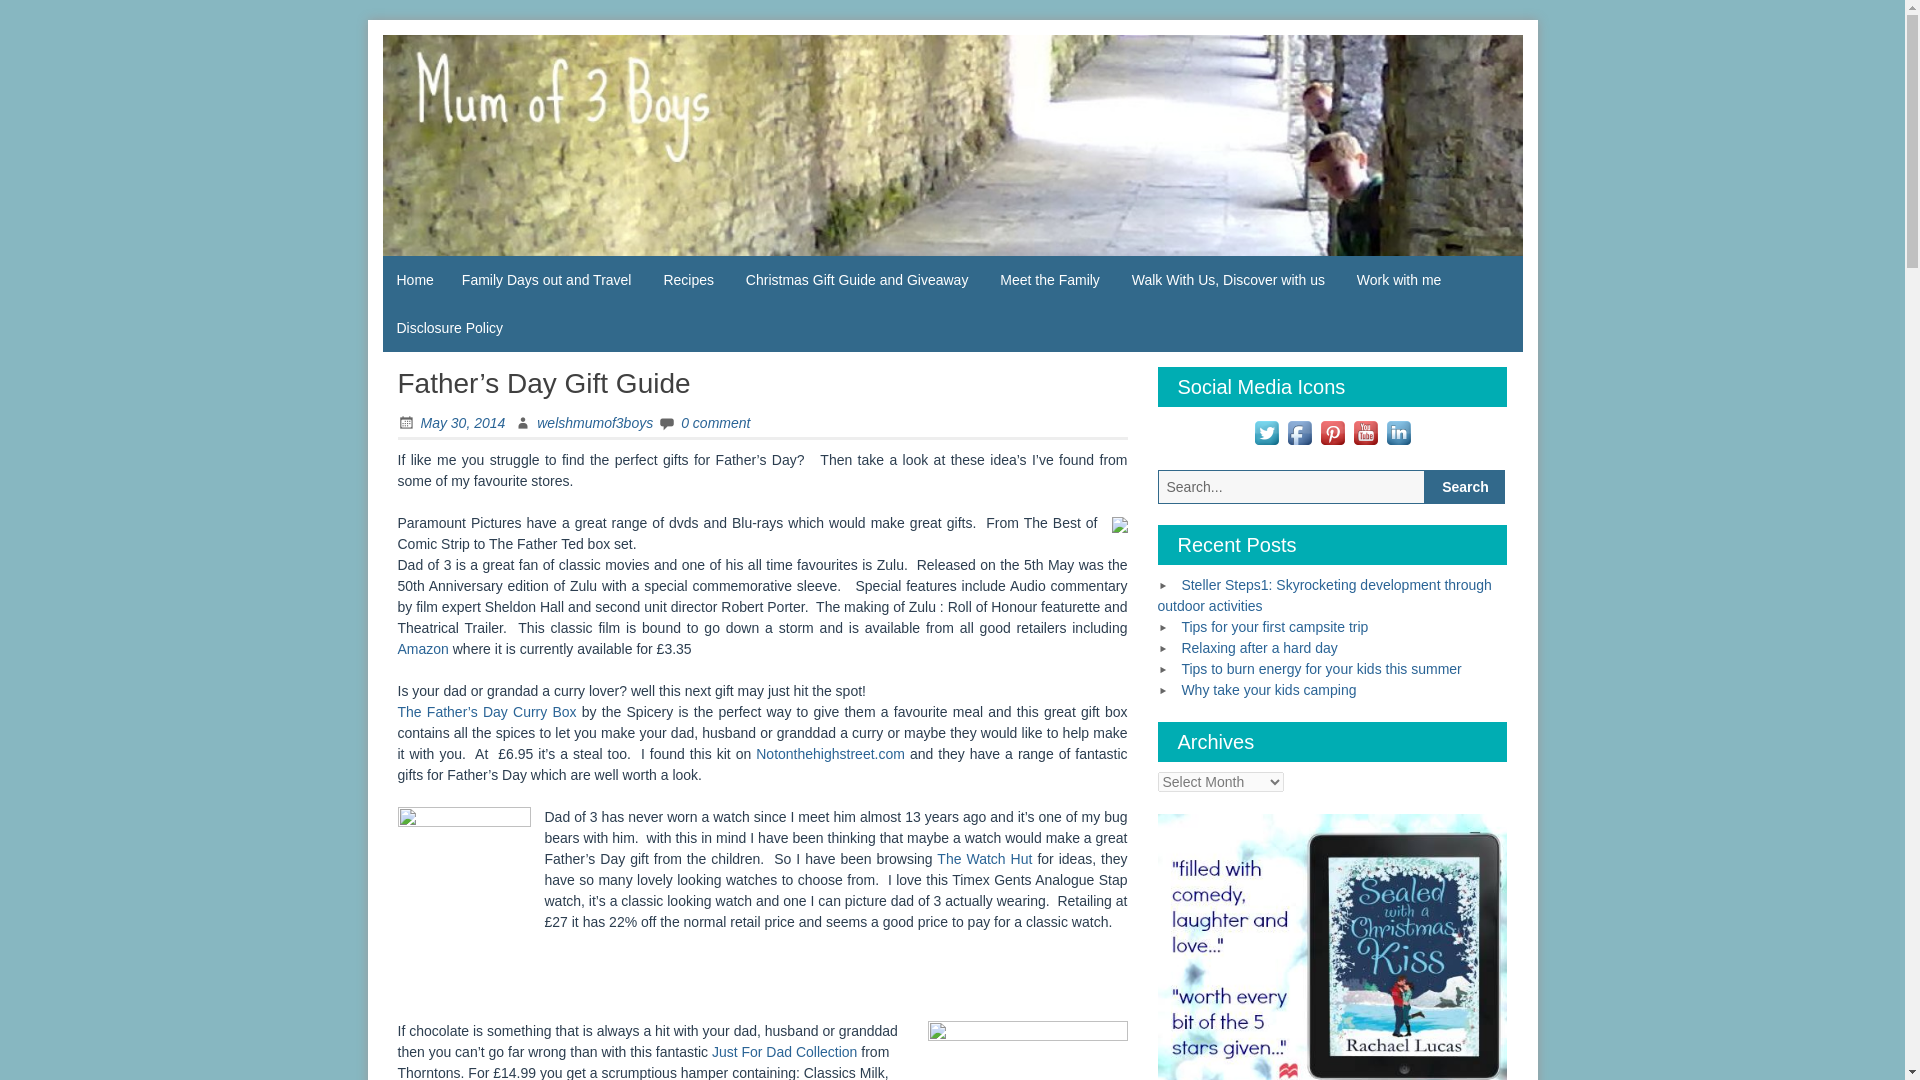  What do you see at coordinates (423, 648) in the screenshot?
I see `Amazon` at bounding box center [423, 648].